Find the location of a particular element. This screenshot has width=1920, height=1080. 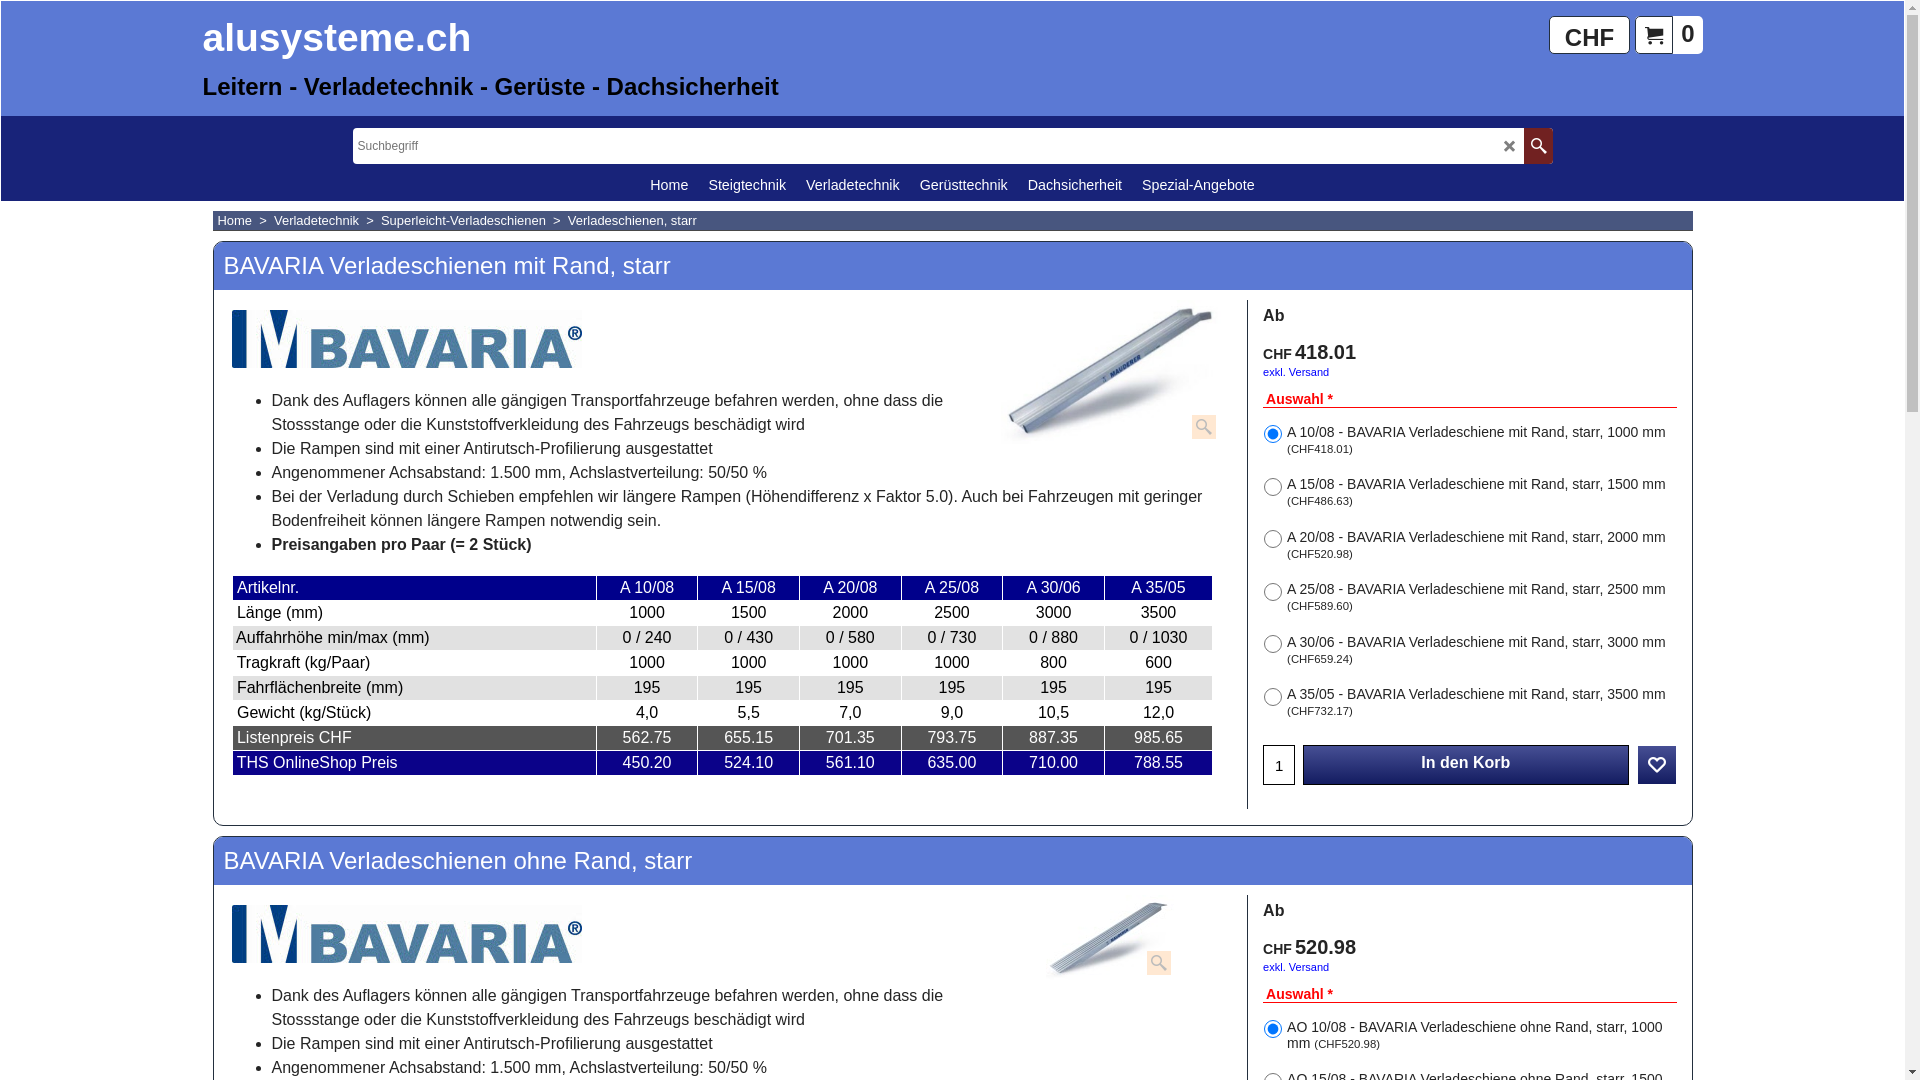

alusysteme.ch is located at coordinates (339, 40).